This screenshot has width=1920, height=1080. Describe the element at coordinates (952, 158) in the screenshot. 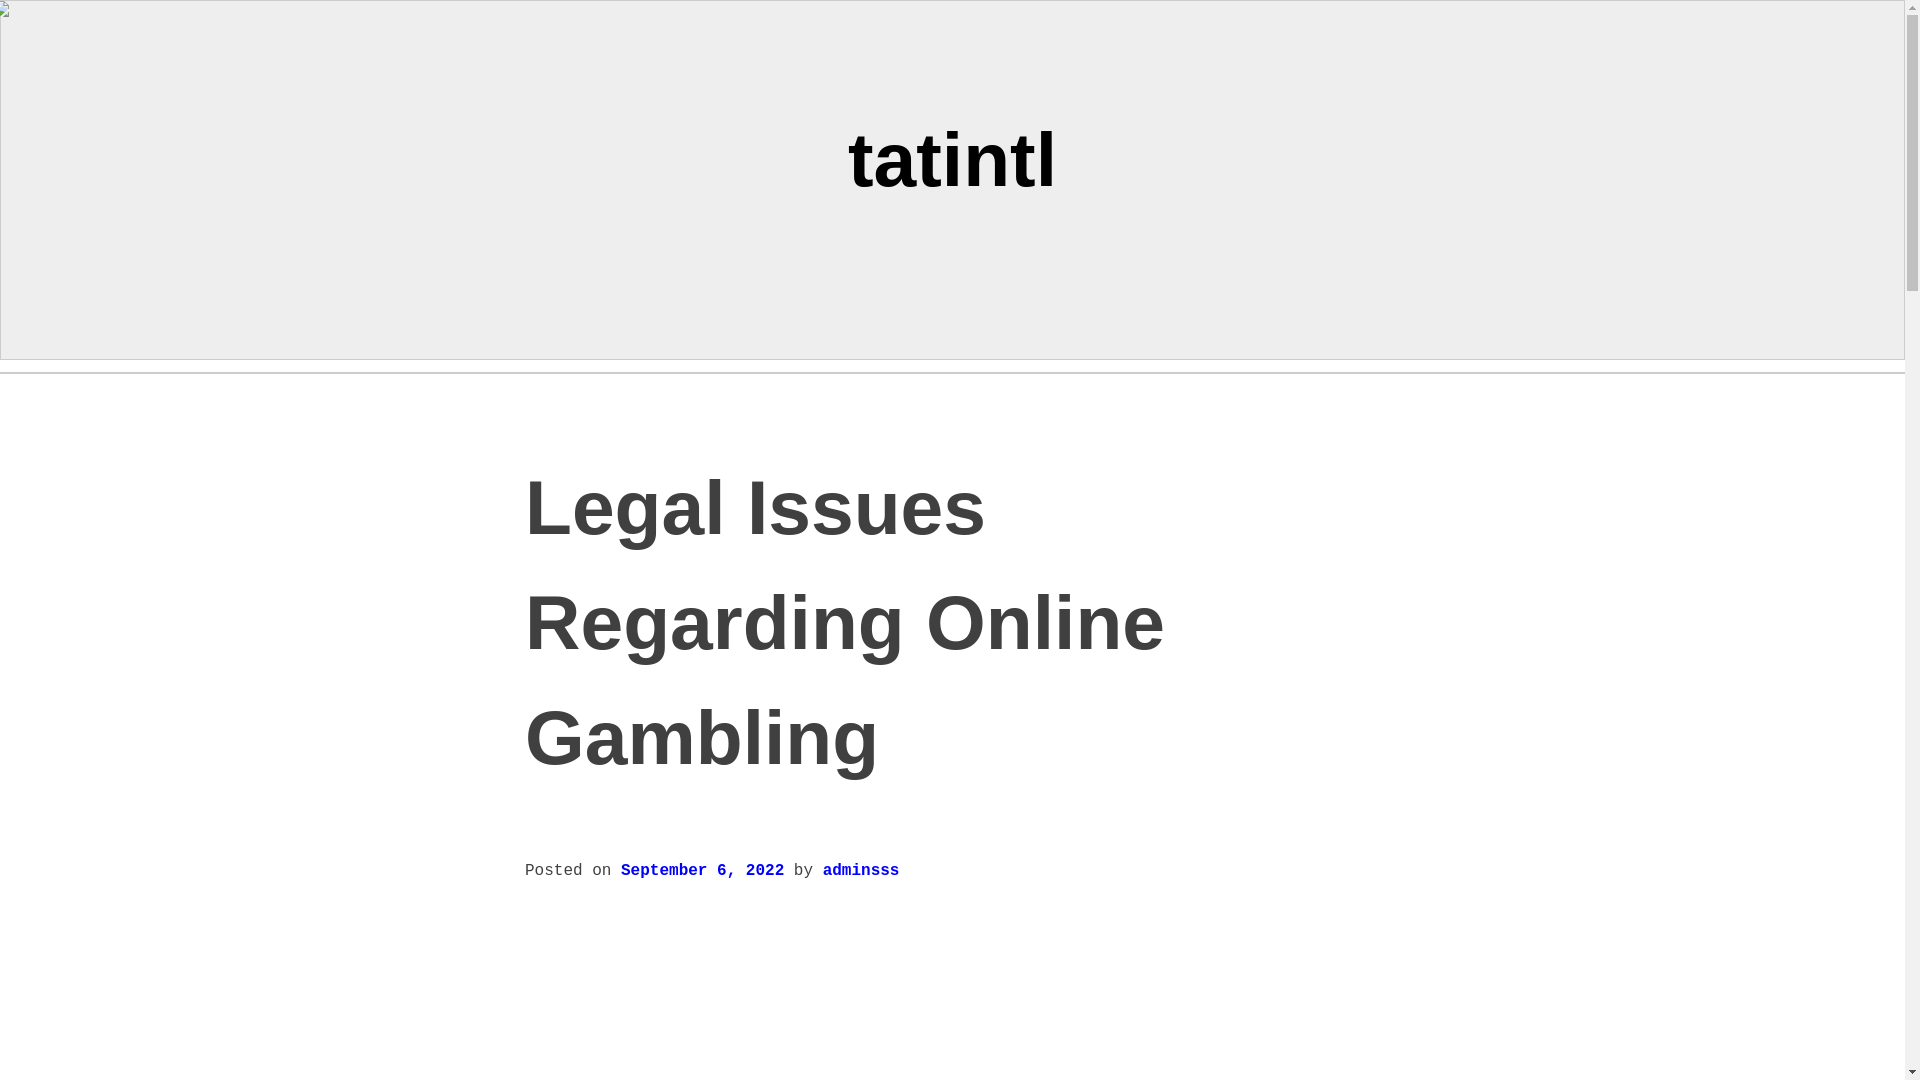

I see `tatintl` at that location.